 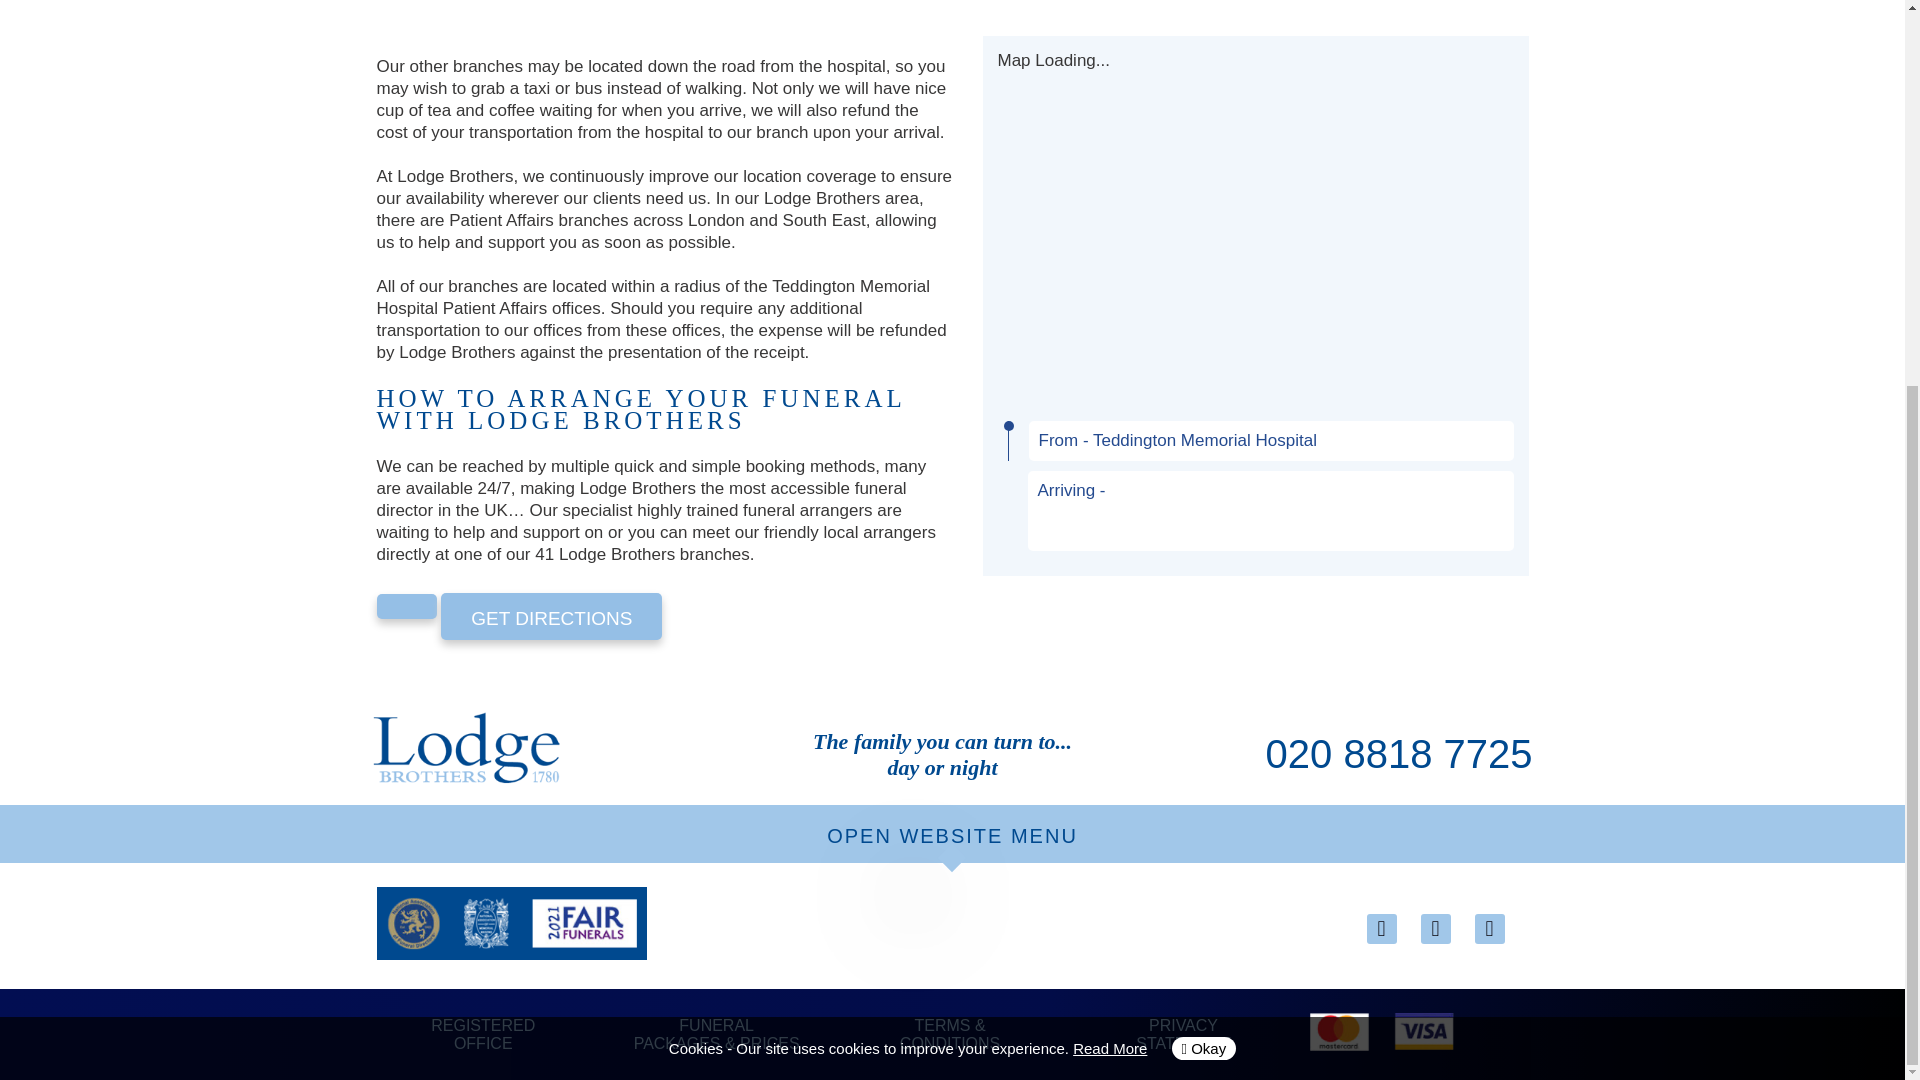 What do you see at coordinates (1434, 928) in the screenshot?
I see `Lodge Brothers LinkedIn` at bounding box center [1434, 928].